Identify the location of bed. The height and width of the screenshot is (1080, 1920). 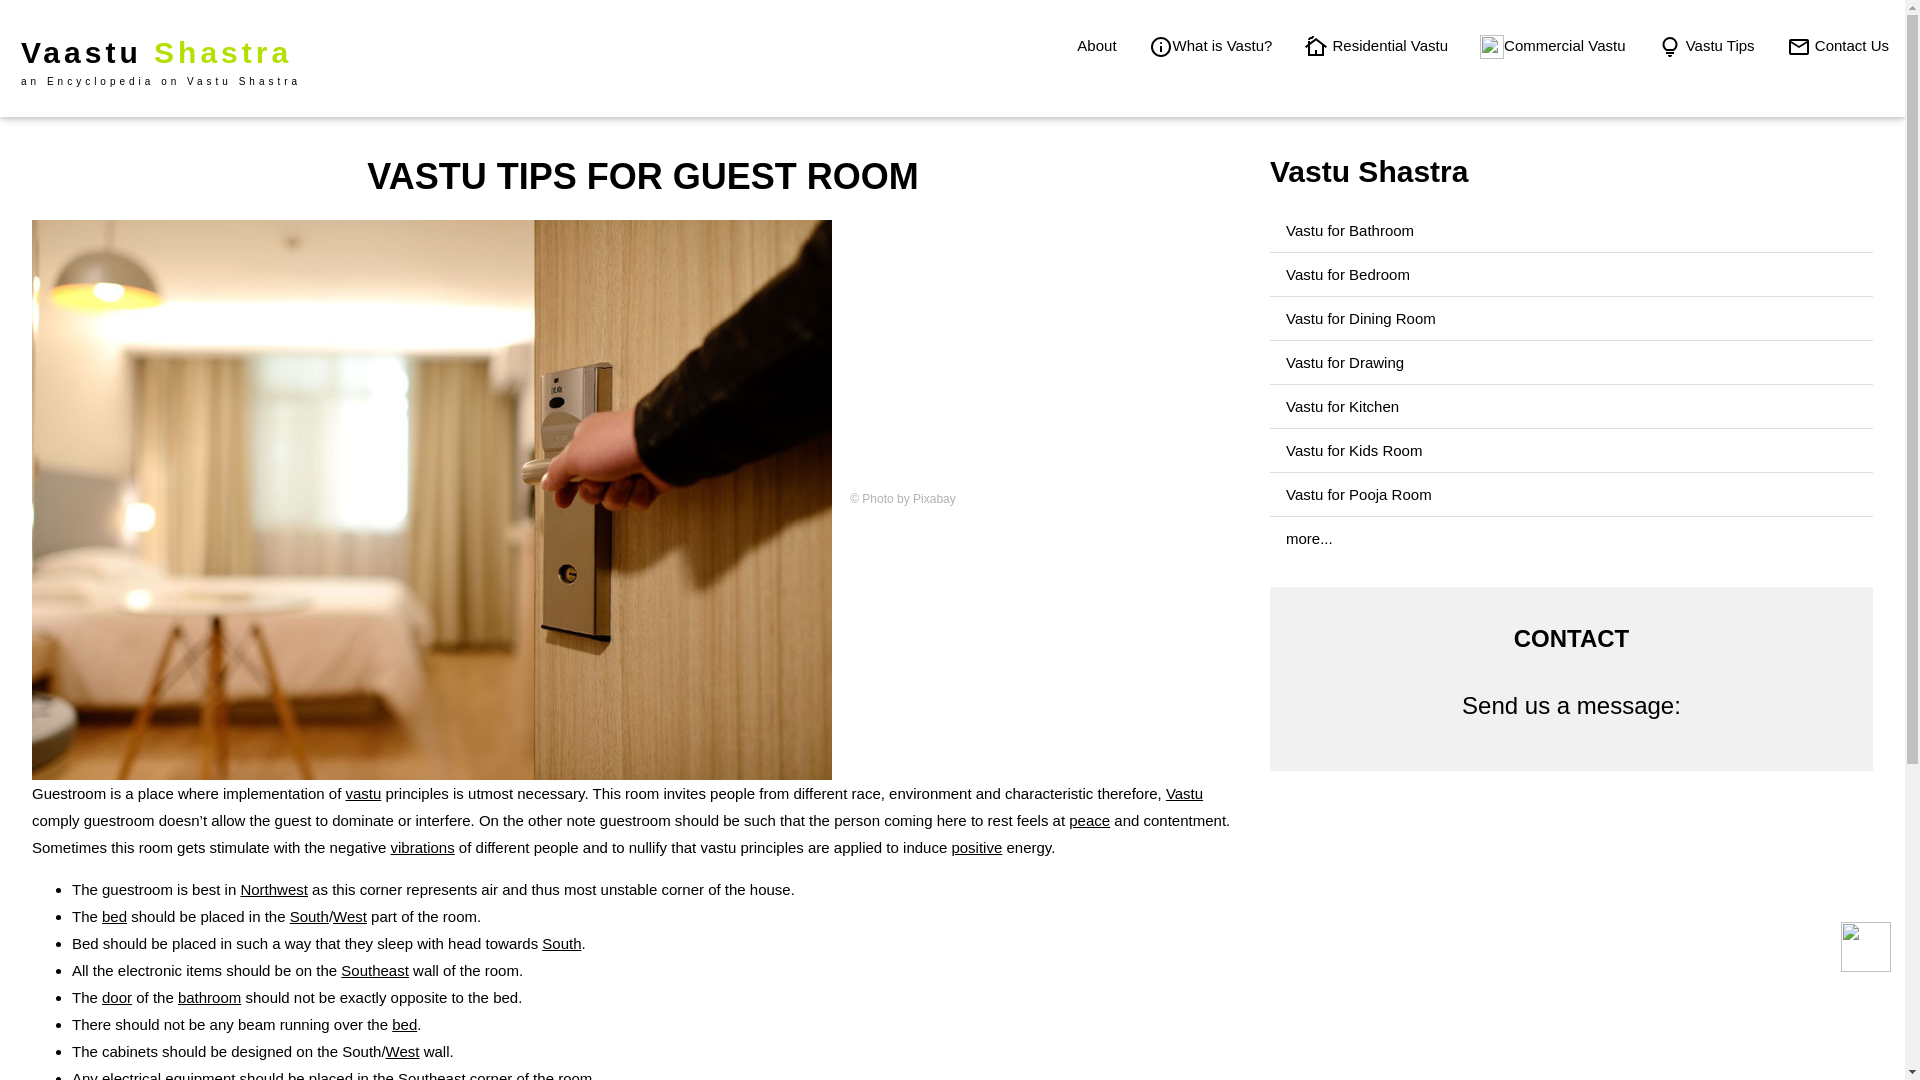
(404, 1024).